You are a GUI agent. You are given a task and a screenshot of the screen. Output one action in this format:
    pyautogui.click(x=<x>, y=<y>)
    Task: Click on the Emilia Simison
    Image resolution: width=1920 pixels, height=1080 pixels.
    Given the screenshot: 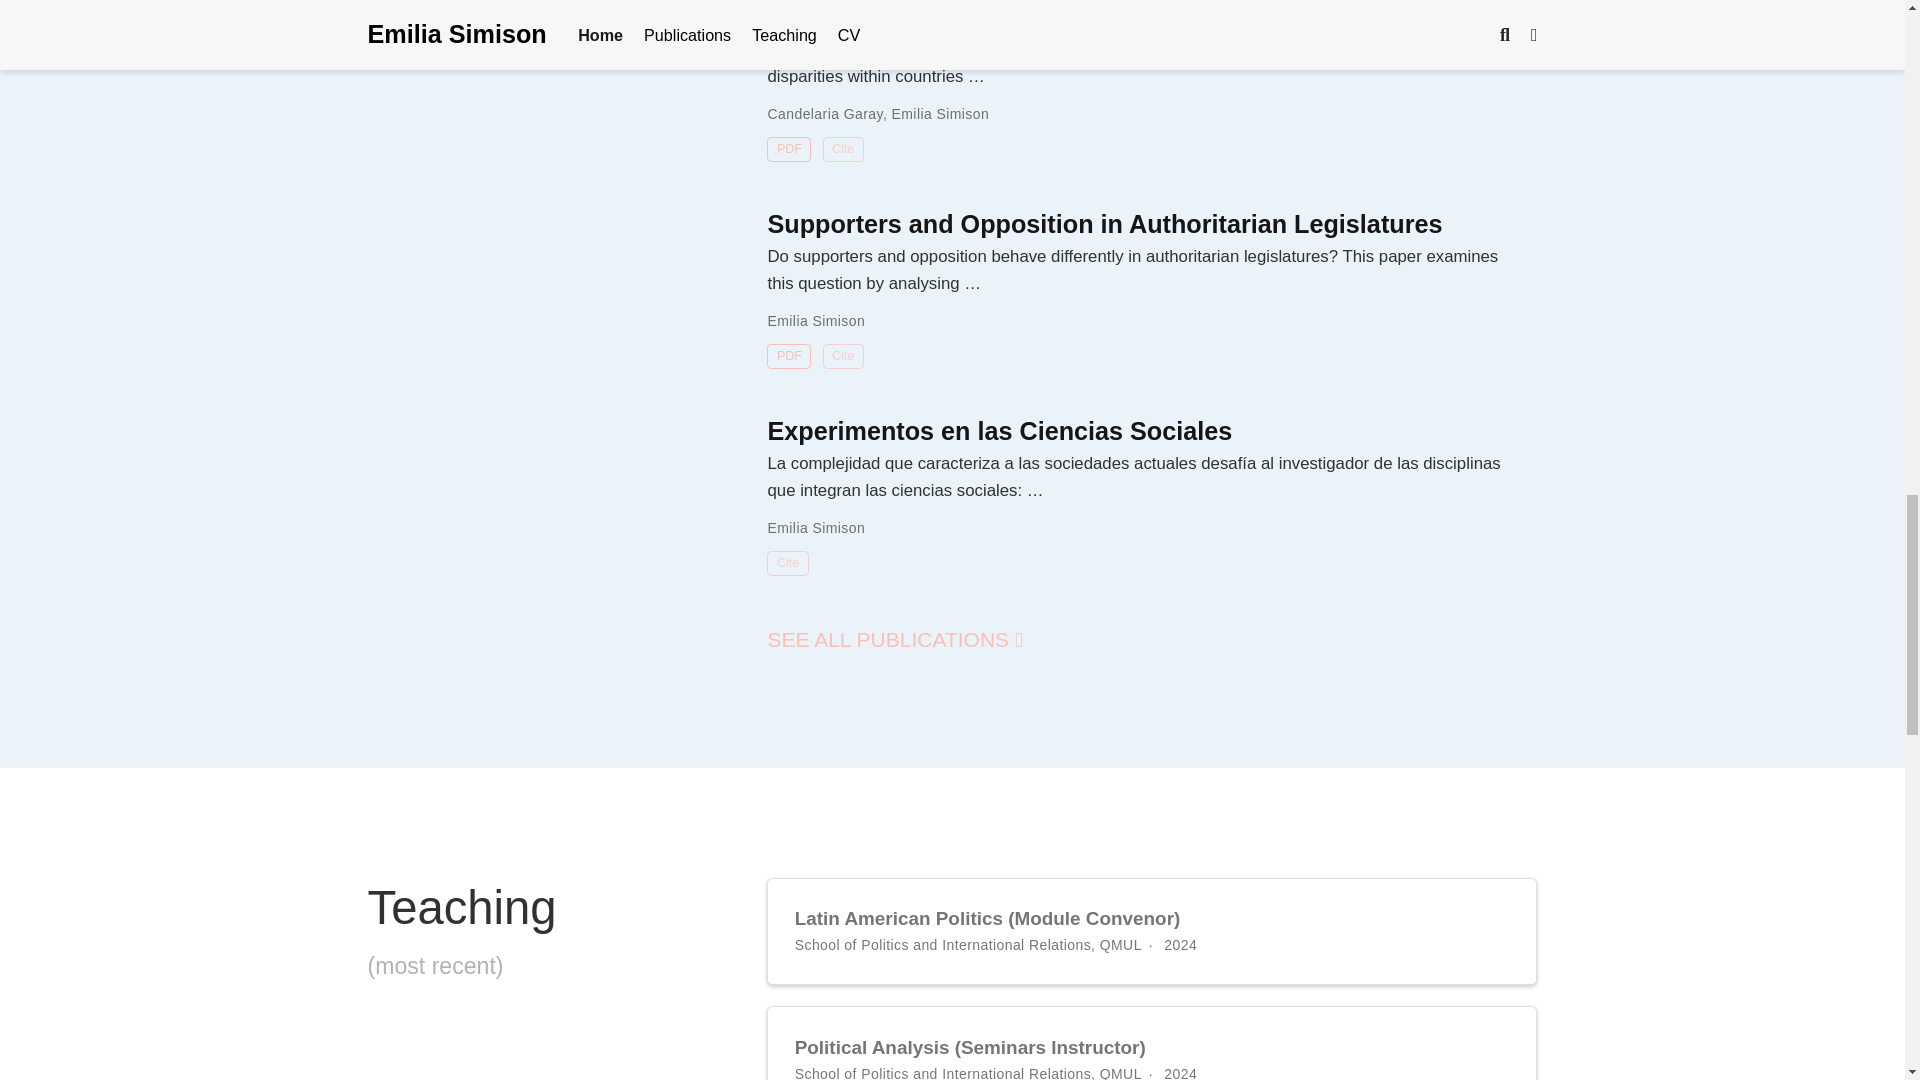 What is the action you would take?
    pyautogui.click(x=941, y=114)
    